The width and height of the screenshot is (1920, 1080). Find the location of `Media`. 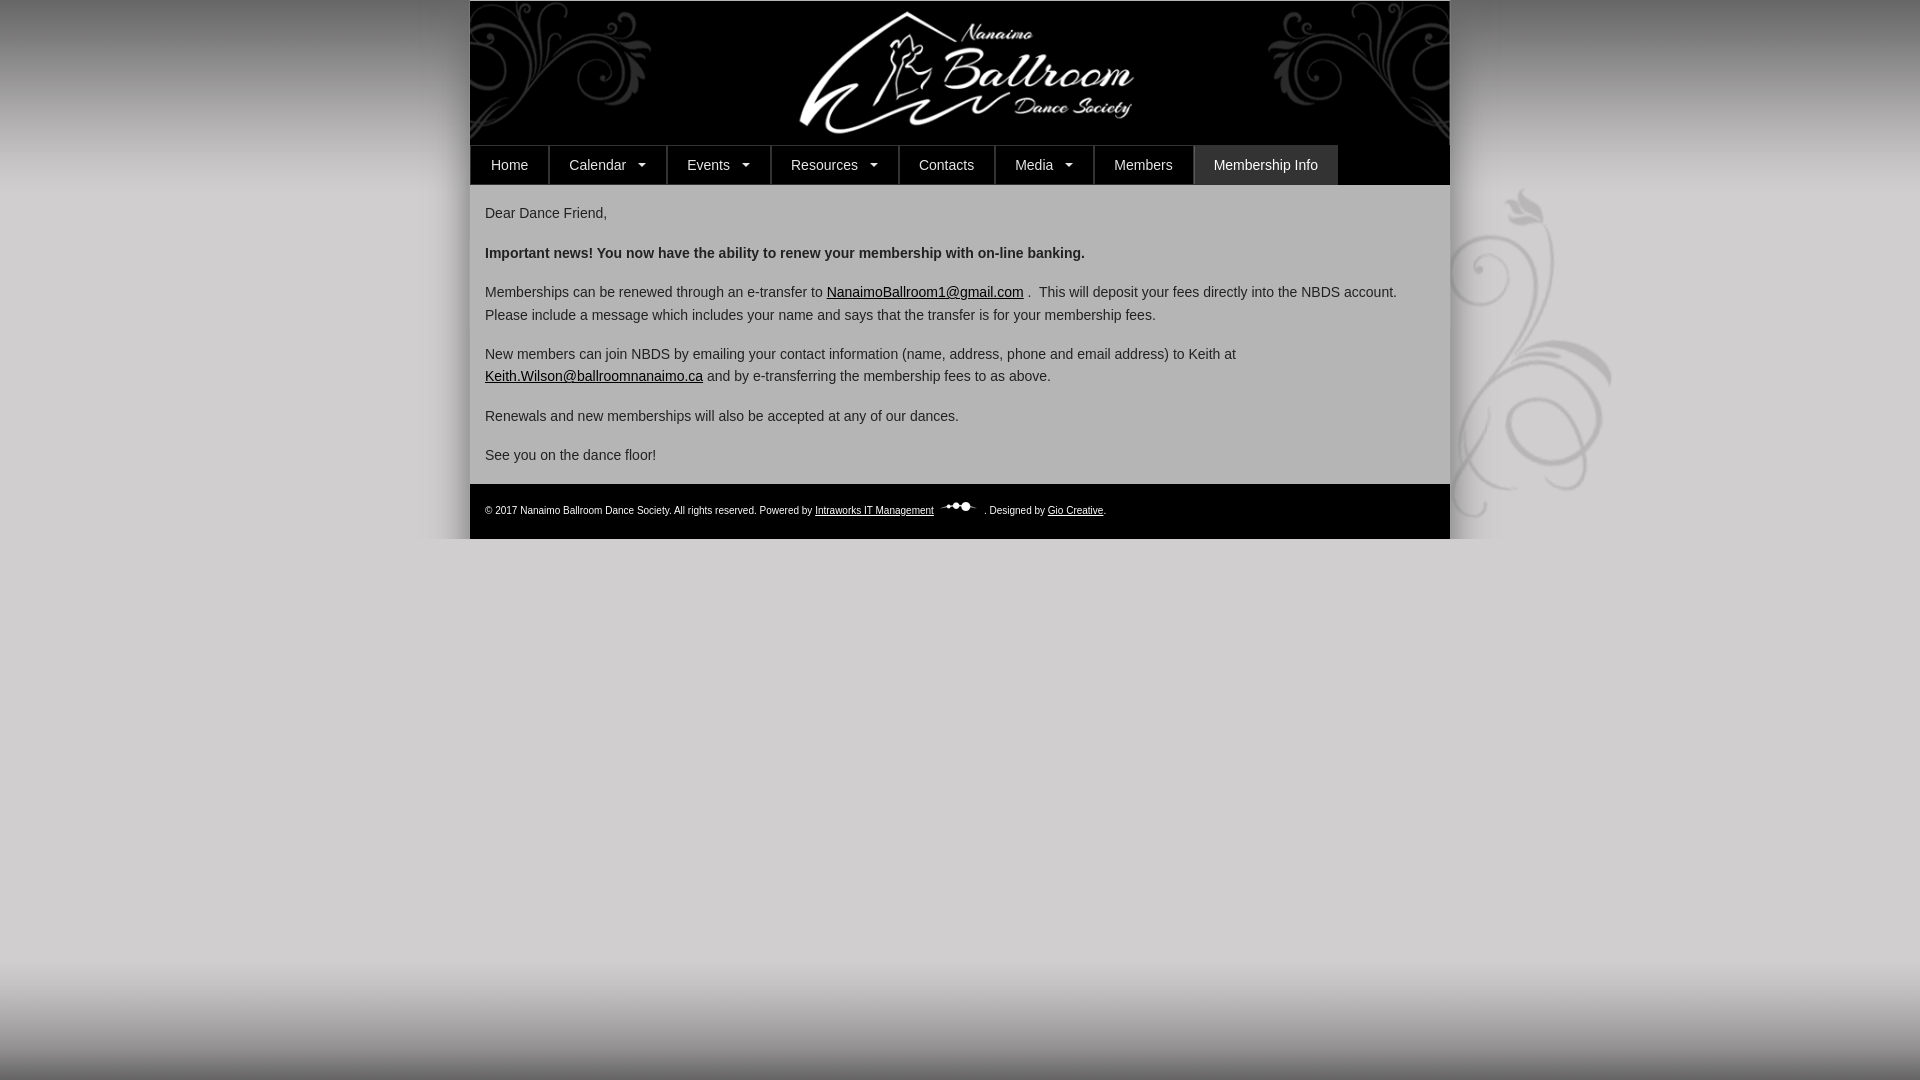

Media is located at coordinates (1044, 165).